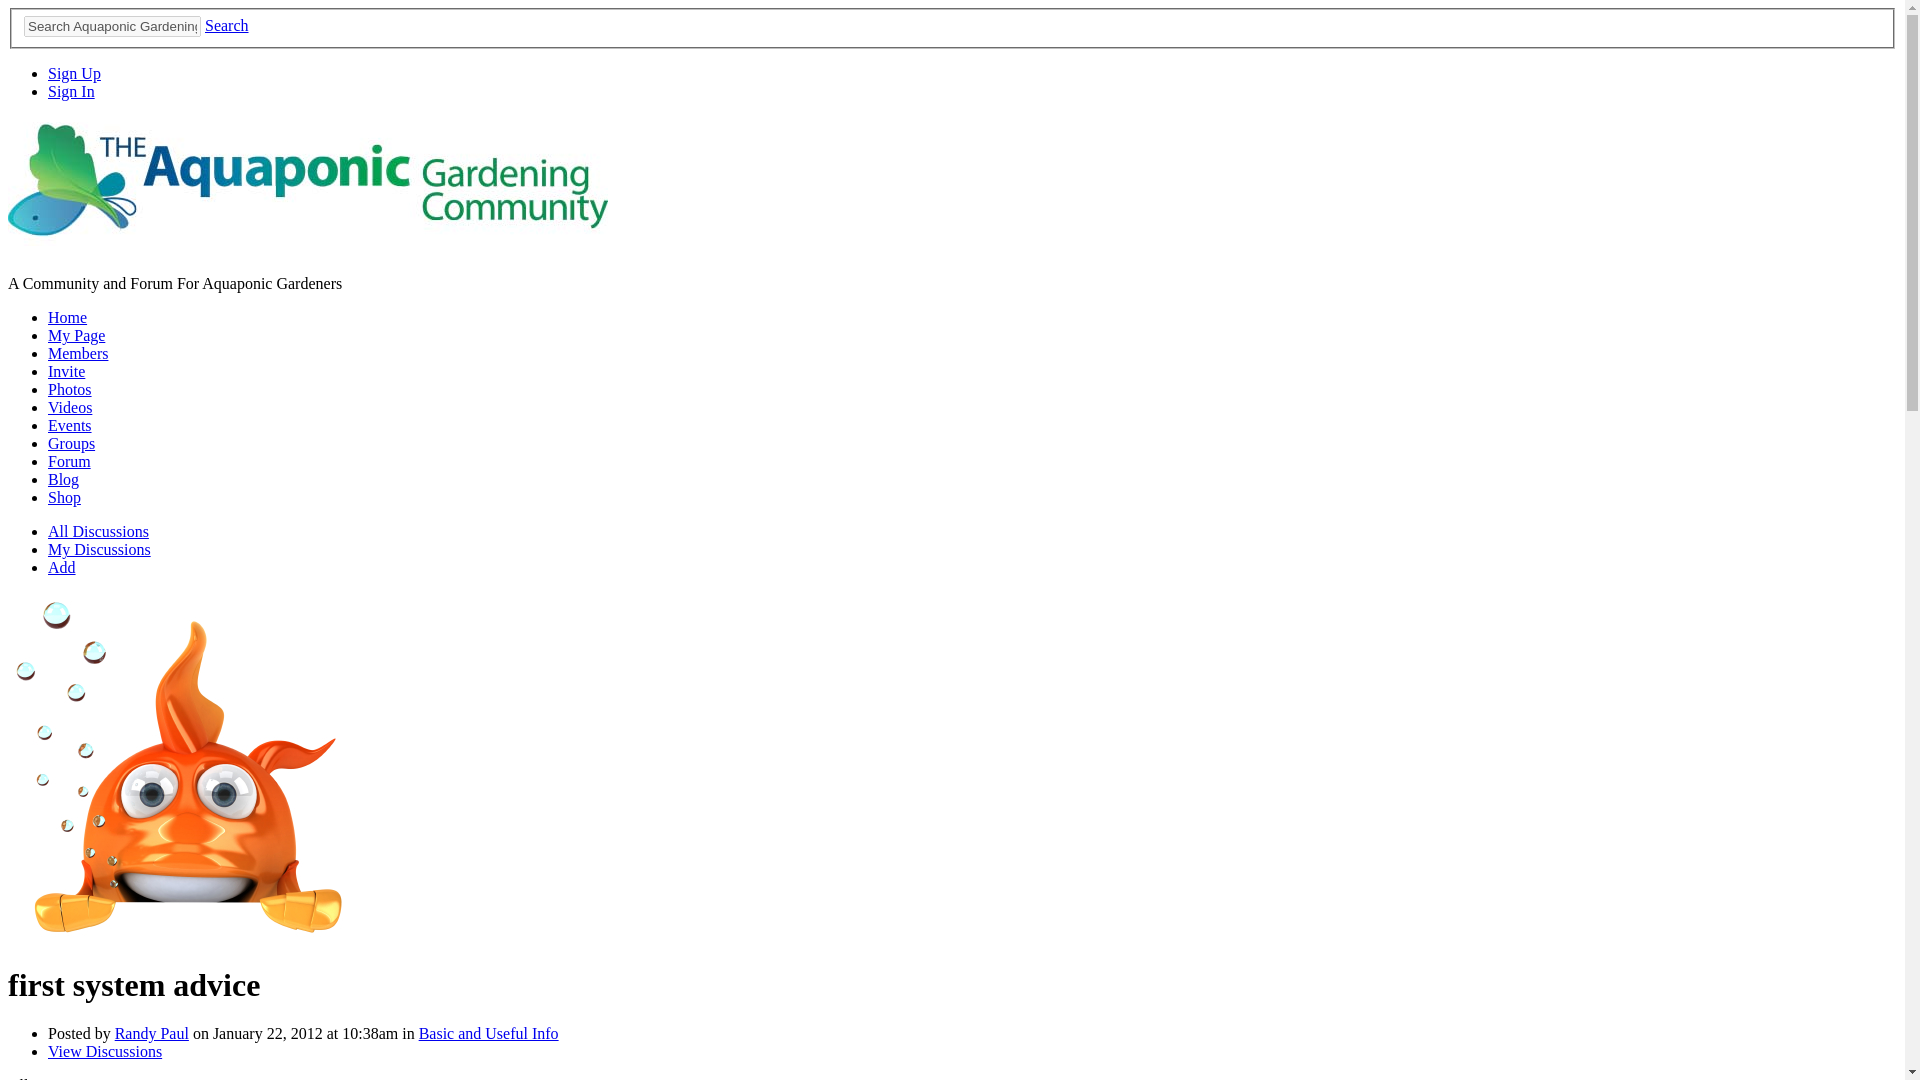  Describe the element at coordinates (98, 531) in the screenshot. I see `All Discussions` at that location.